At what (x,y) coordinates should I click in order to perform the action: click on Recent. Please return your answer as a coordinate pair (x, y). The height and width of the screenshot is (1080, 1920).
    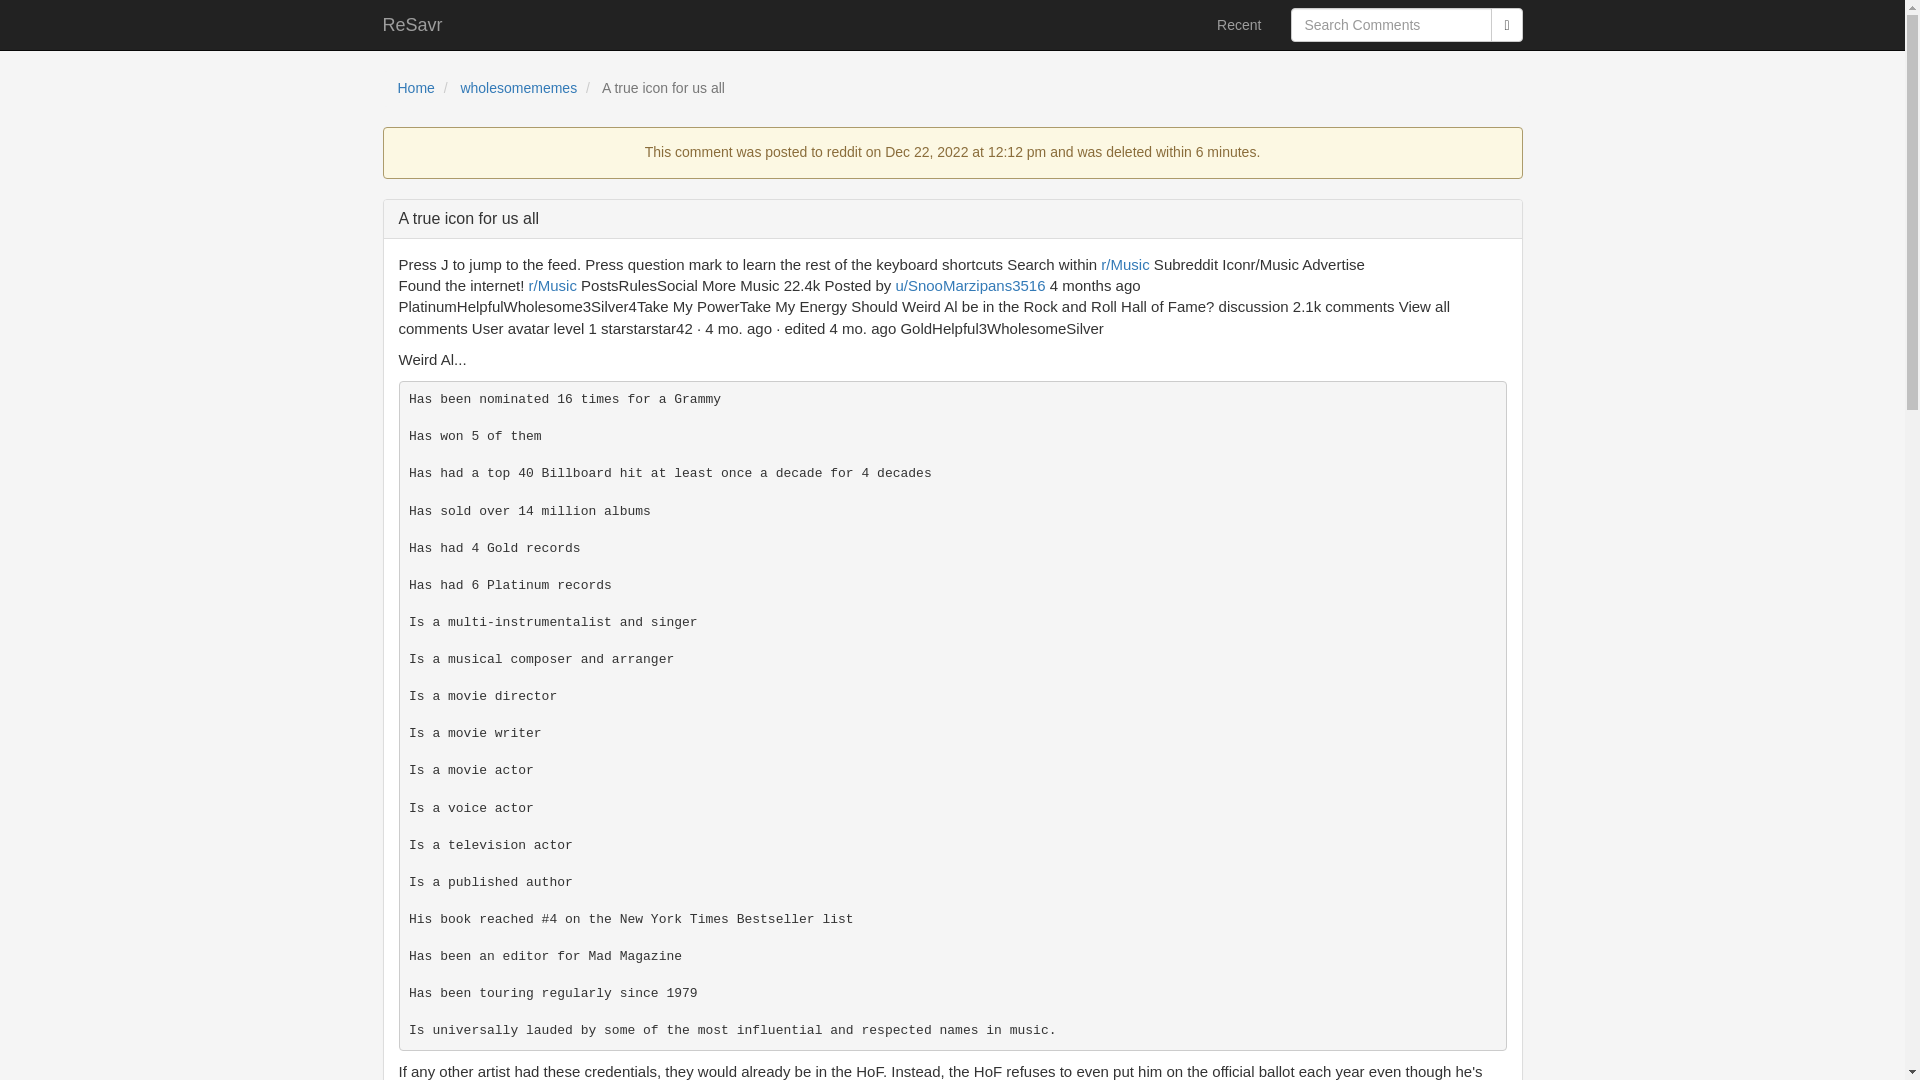
    Looking at the image, I should click on (1238, 24).